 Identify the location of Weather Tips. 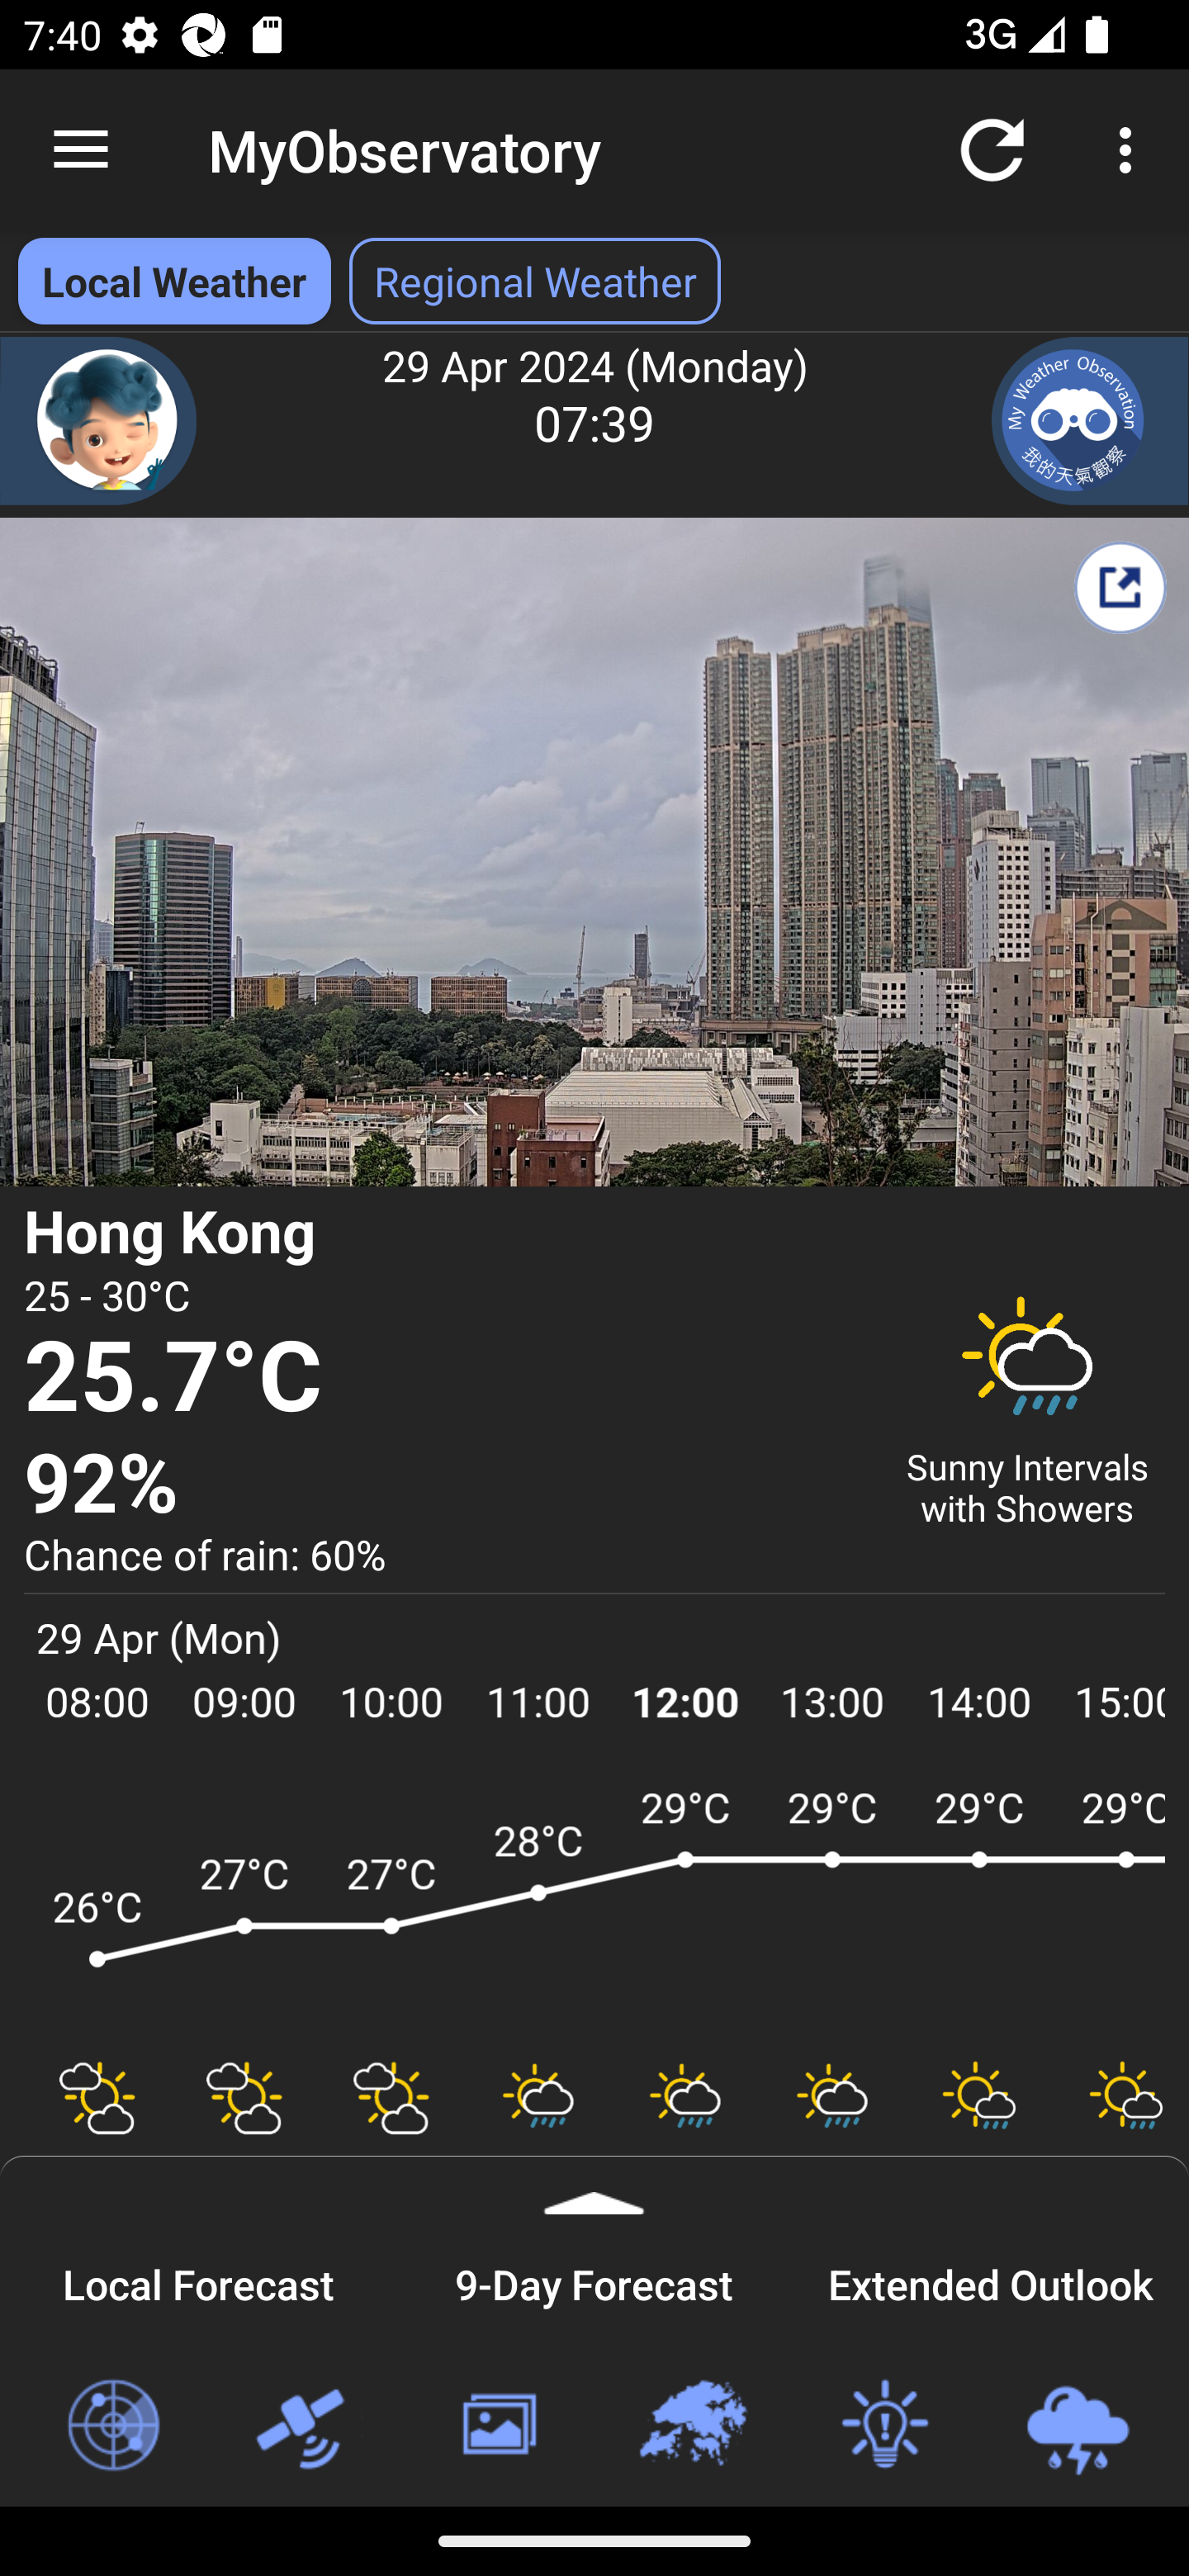
(883, 2426).